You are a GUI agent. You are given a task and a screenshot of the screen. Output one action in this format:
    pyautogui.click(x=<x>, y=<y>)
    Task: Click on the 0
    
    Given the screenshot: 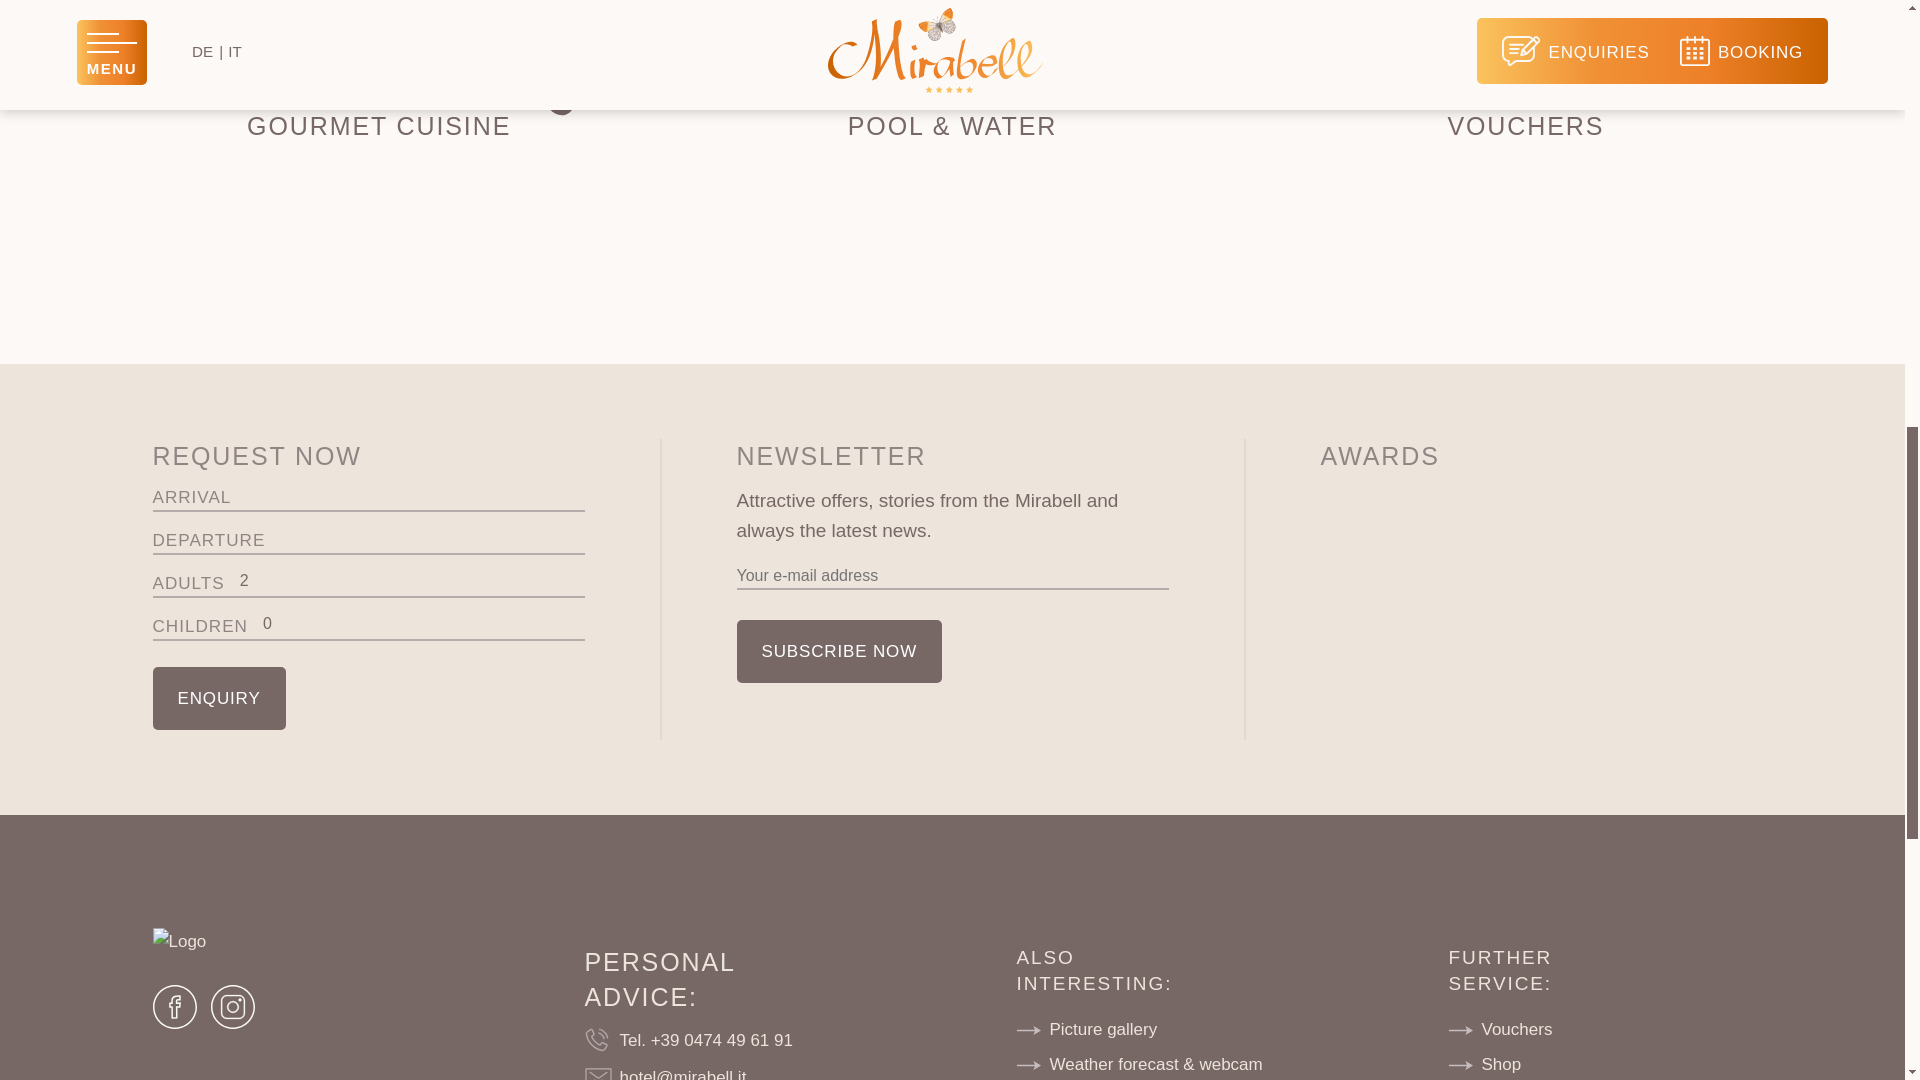 What is the action you would take?
    pyautogui.click(x=424, y=624)
    